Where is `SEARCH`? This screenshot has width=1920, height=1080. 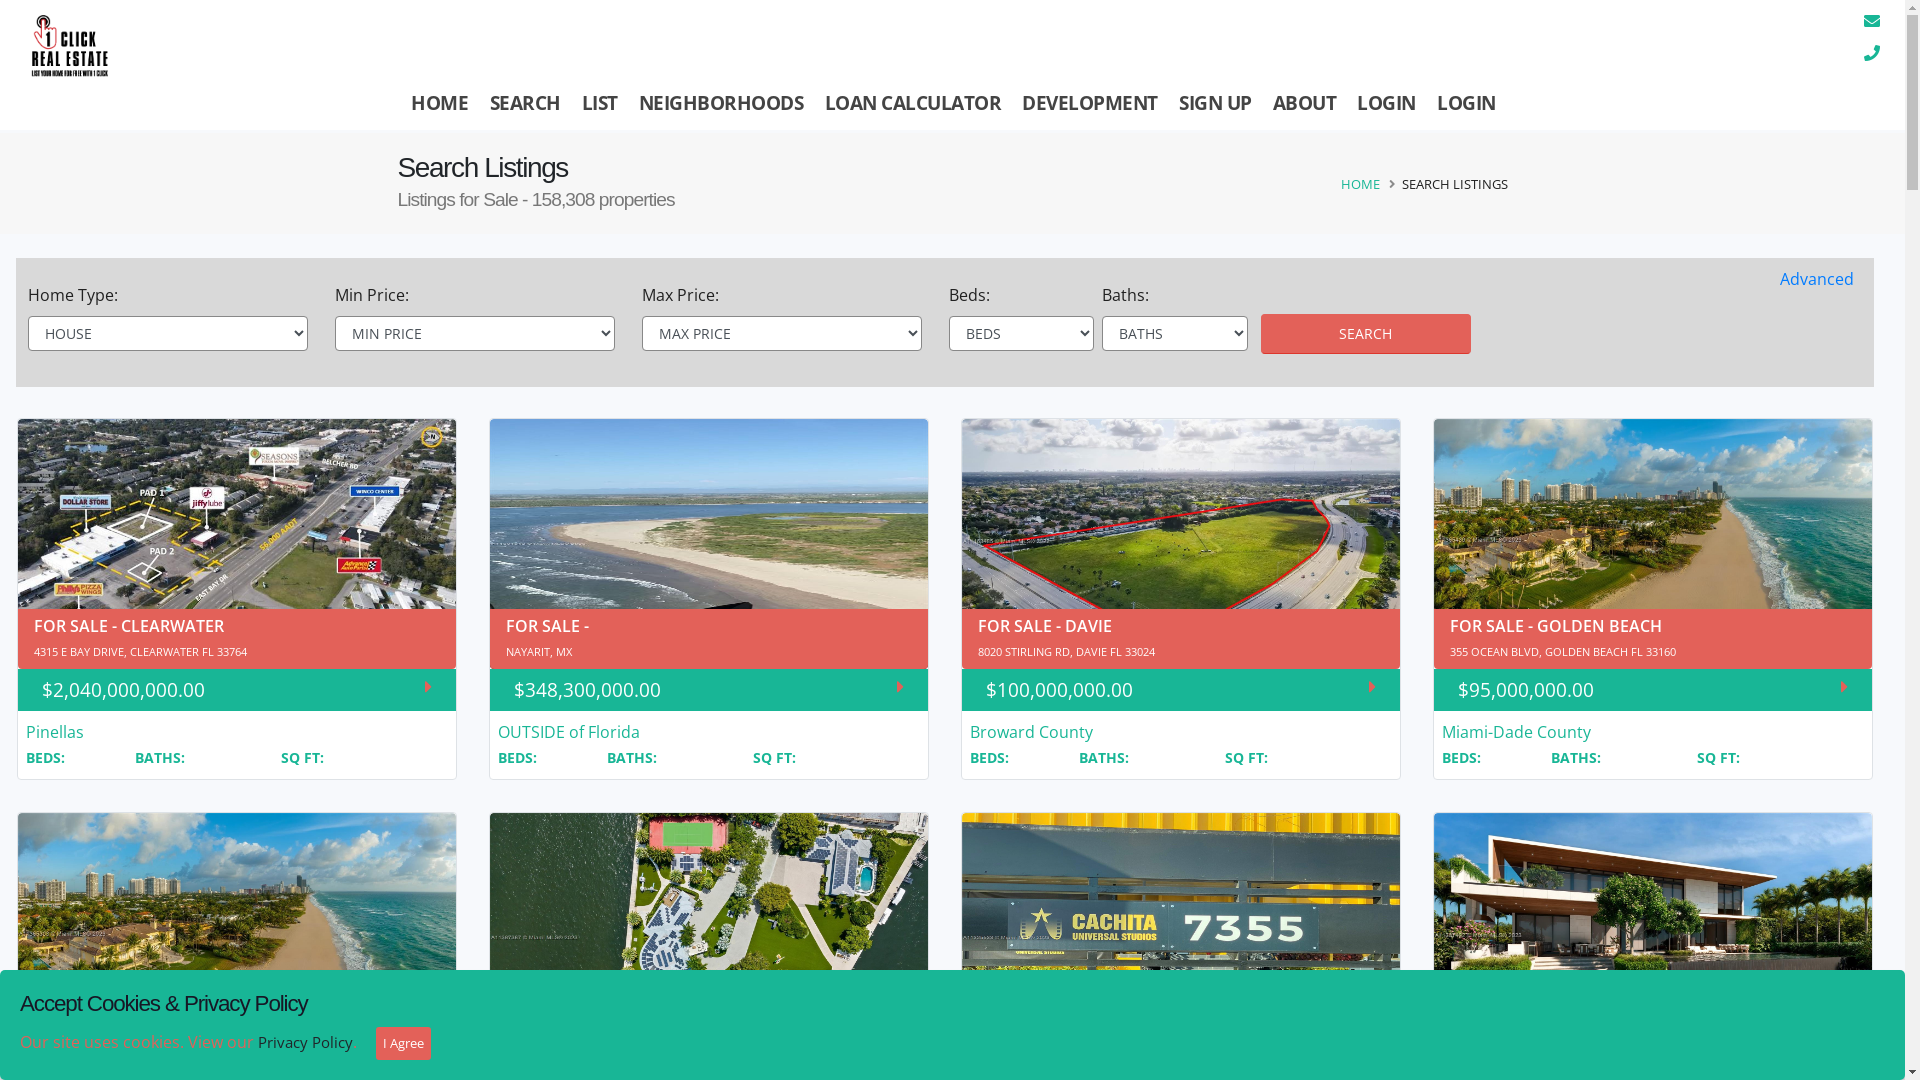
SEARCH is located at coordinates (525, 103).